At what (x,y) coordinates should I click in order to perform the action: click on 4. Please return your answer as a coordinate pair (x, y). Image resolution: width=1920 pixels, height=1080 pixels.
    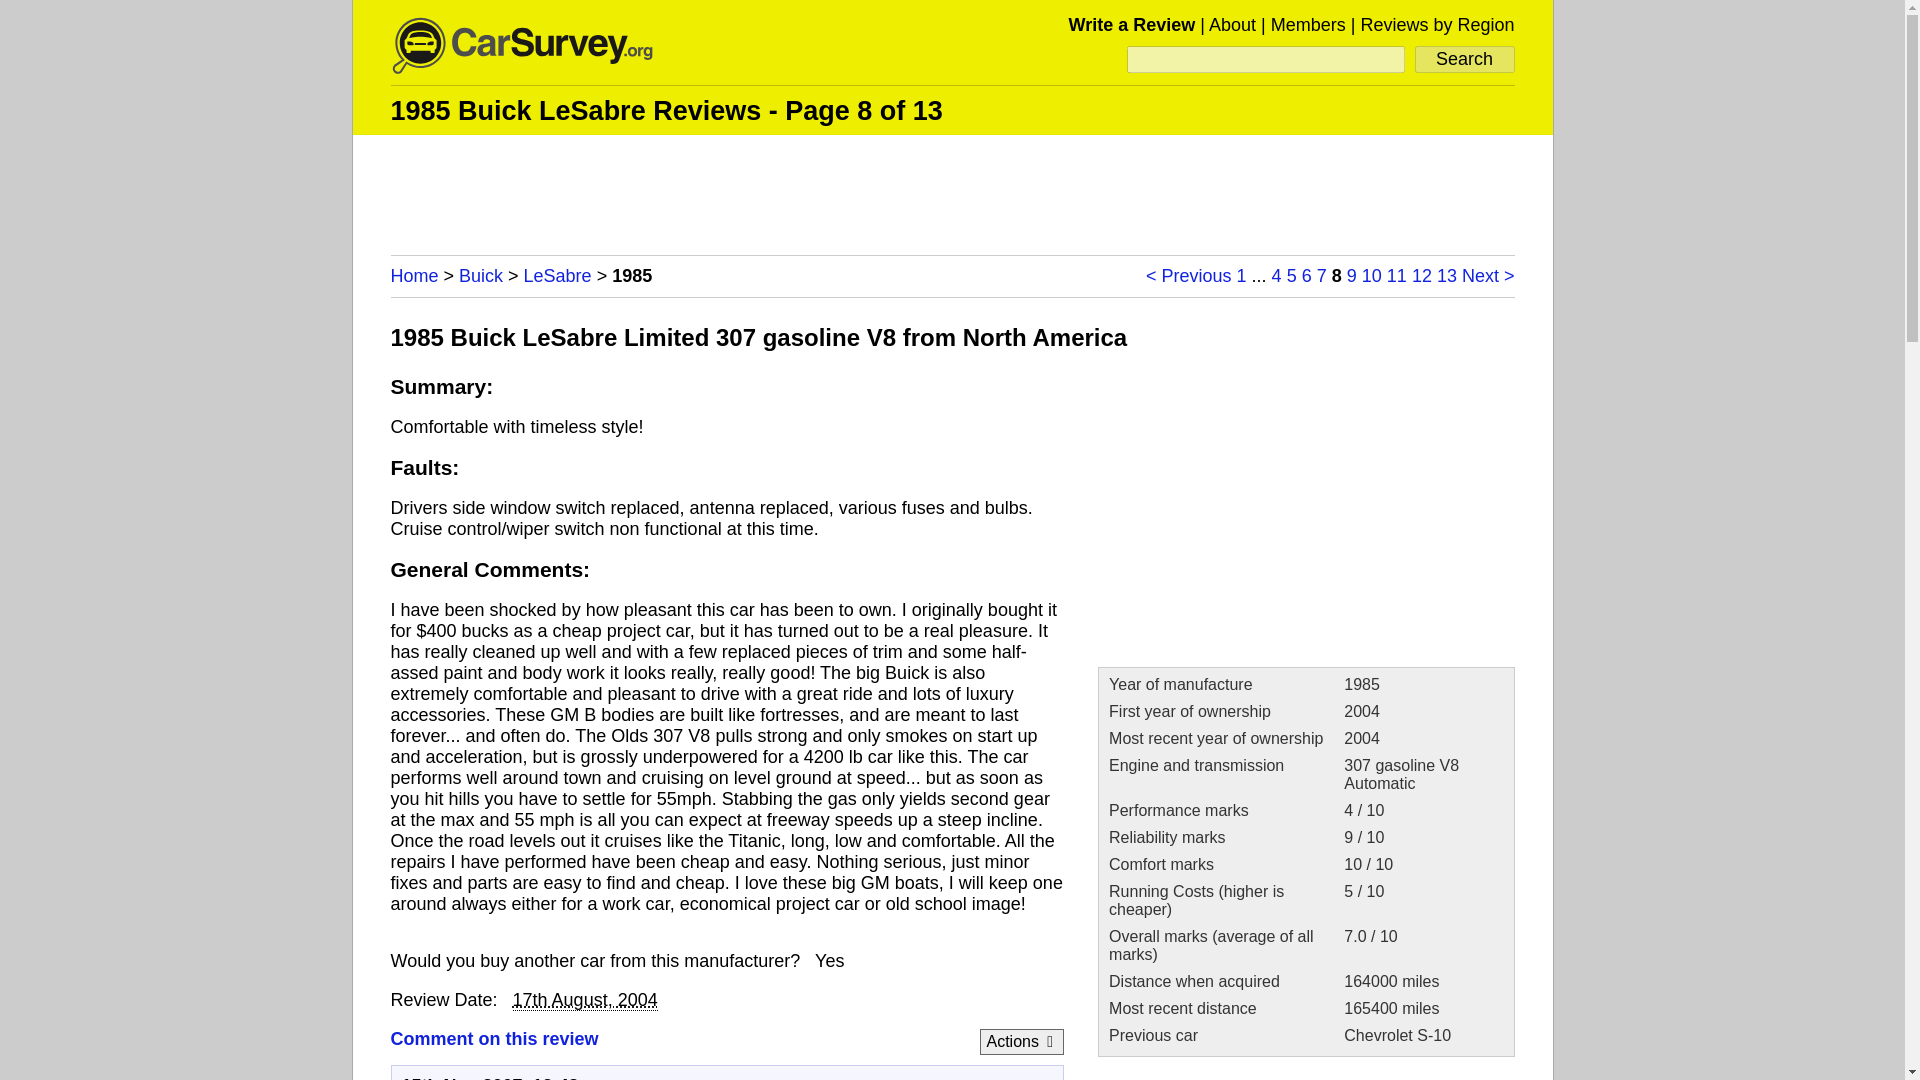
    Looking at the image, I should click on (1276, 276).